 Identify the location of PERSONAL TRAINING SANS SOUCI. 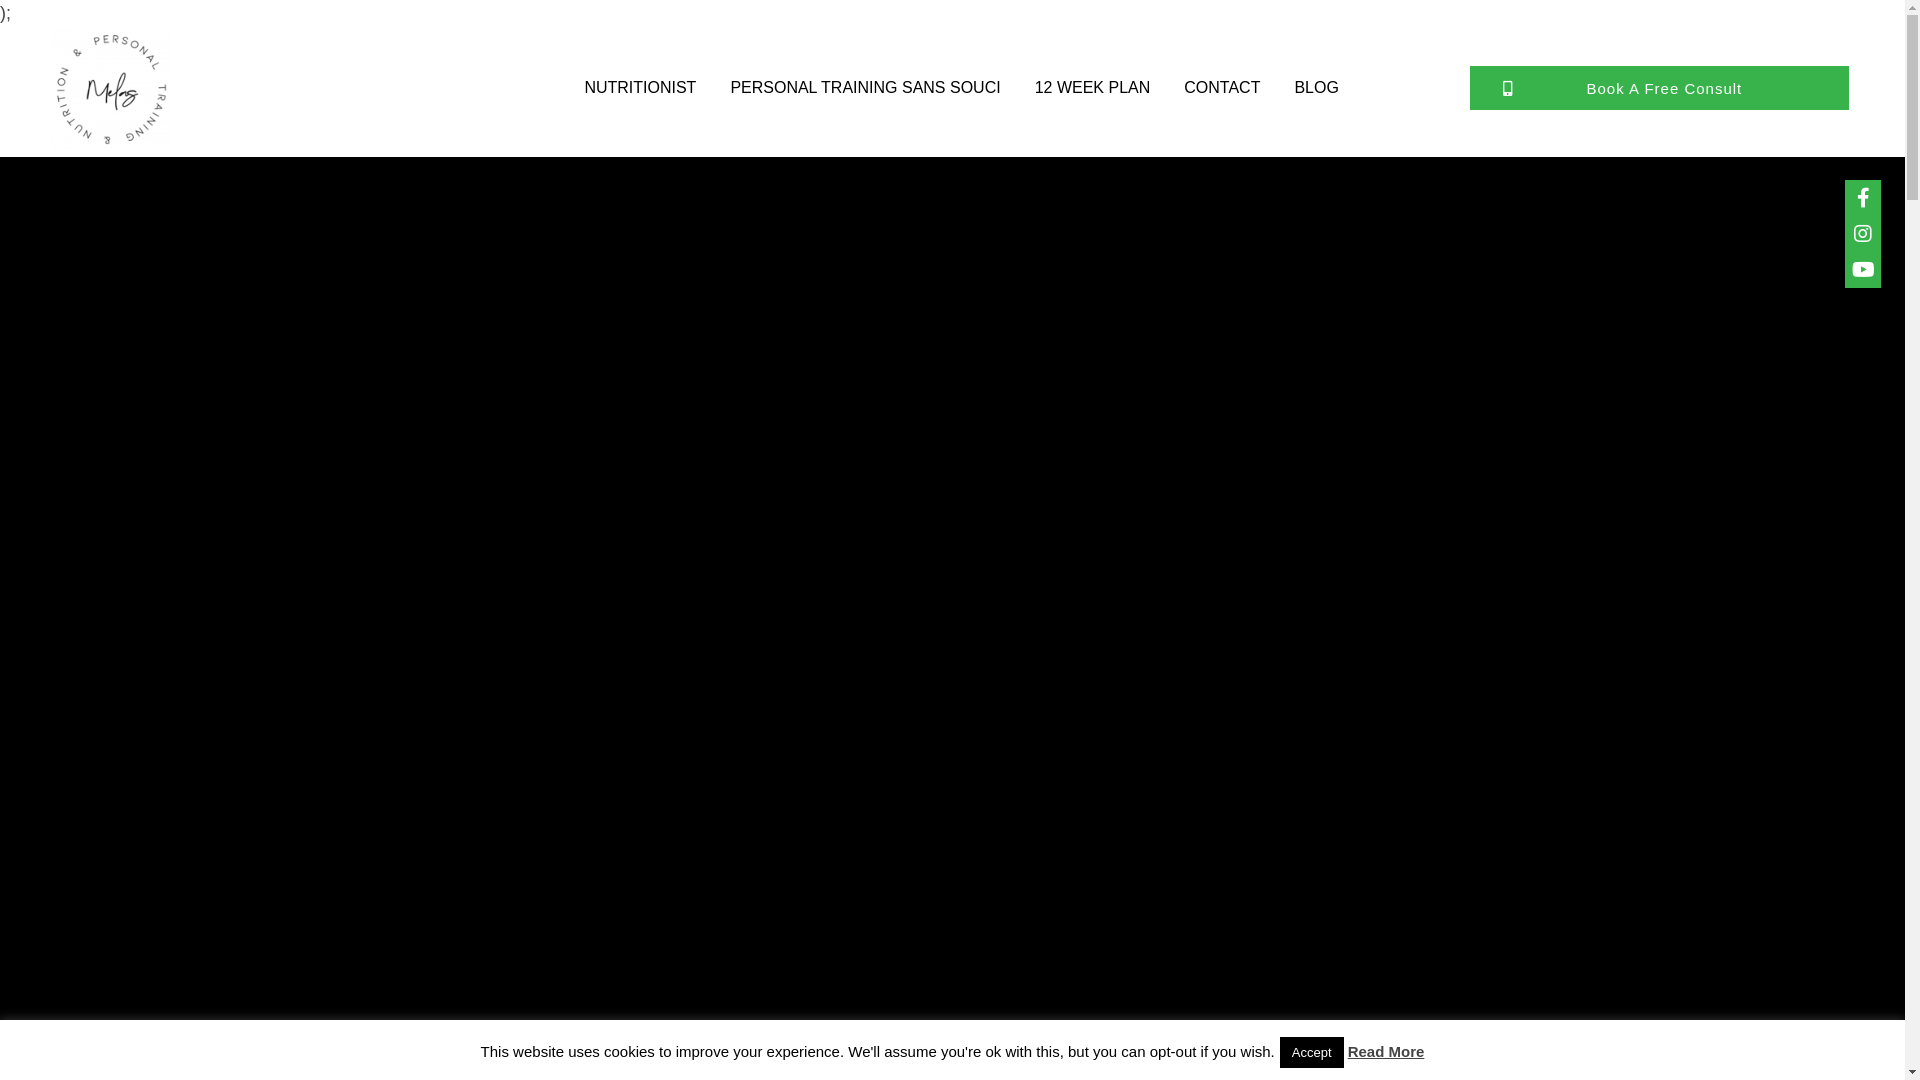
(865, 88).